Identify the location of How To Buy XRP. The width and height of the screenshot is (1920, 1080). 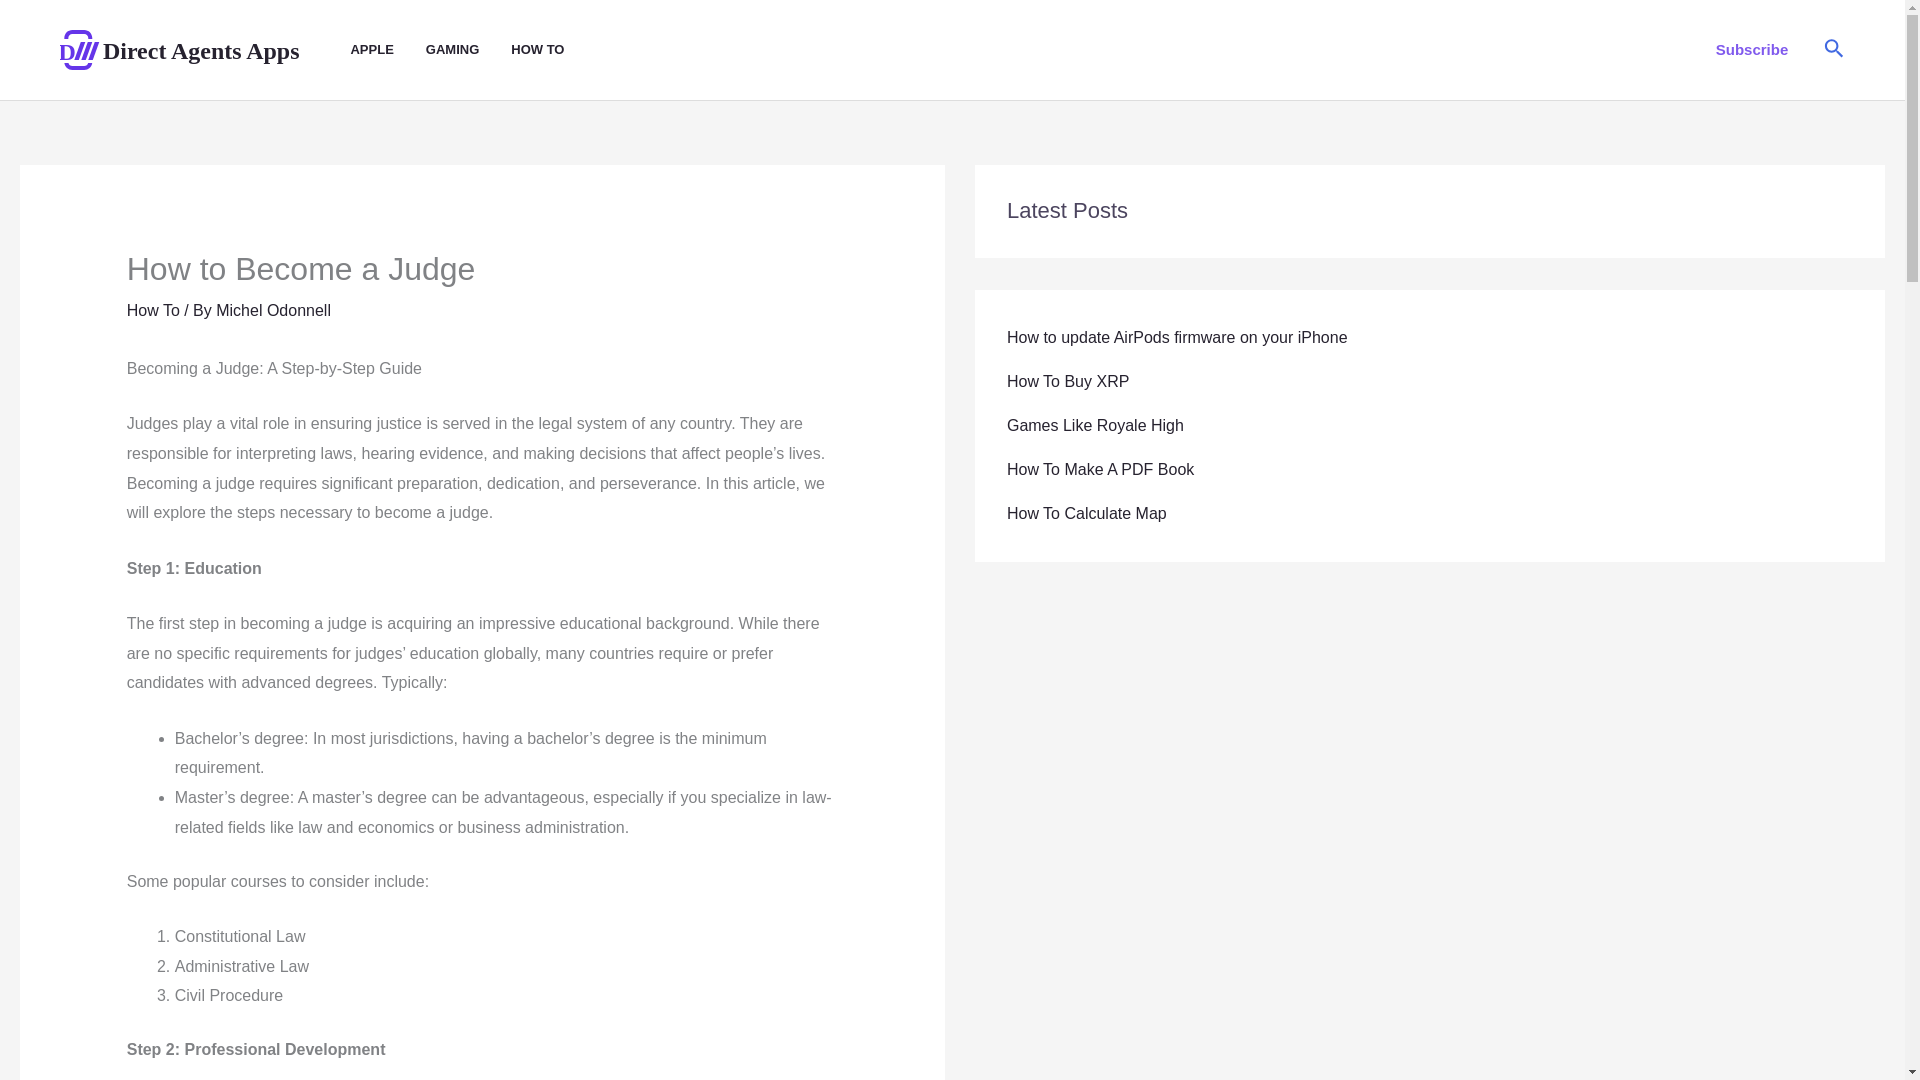
(1067, 380).